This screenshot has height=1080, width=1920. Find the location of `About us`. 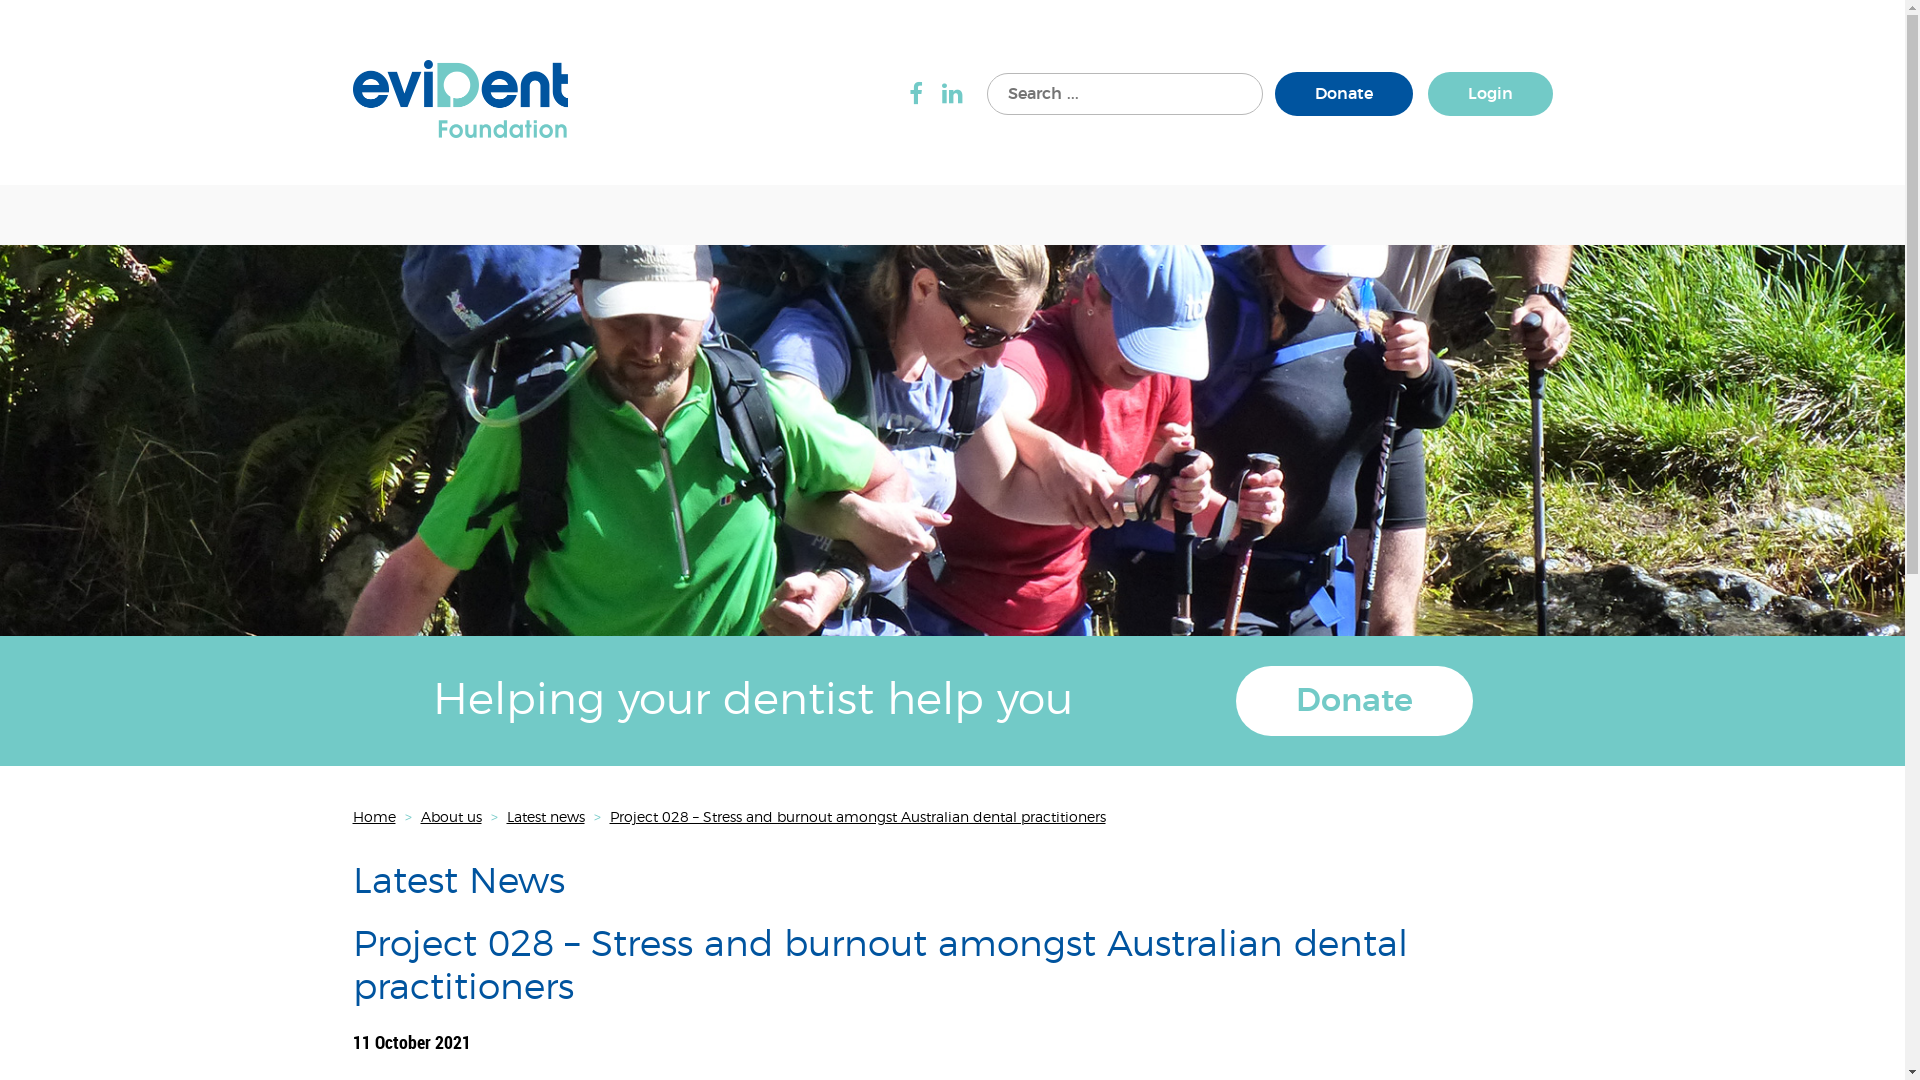

About us is located at coordinates (450, 818).